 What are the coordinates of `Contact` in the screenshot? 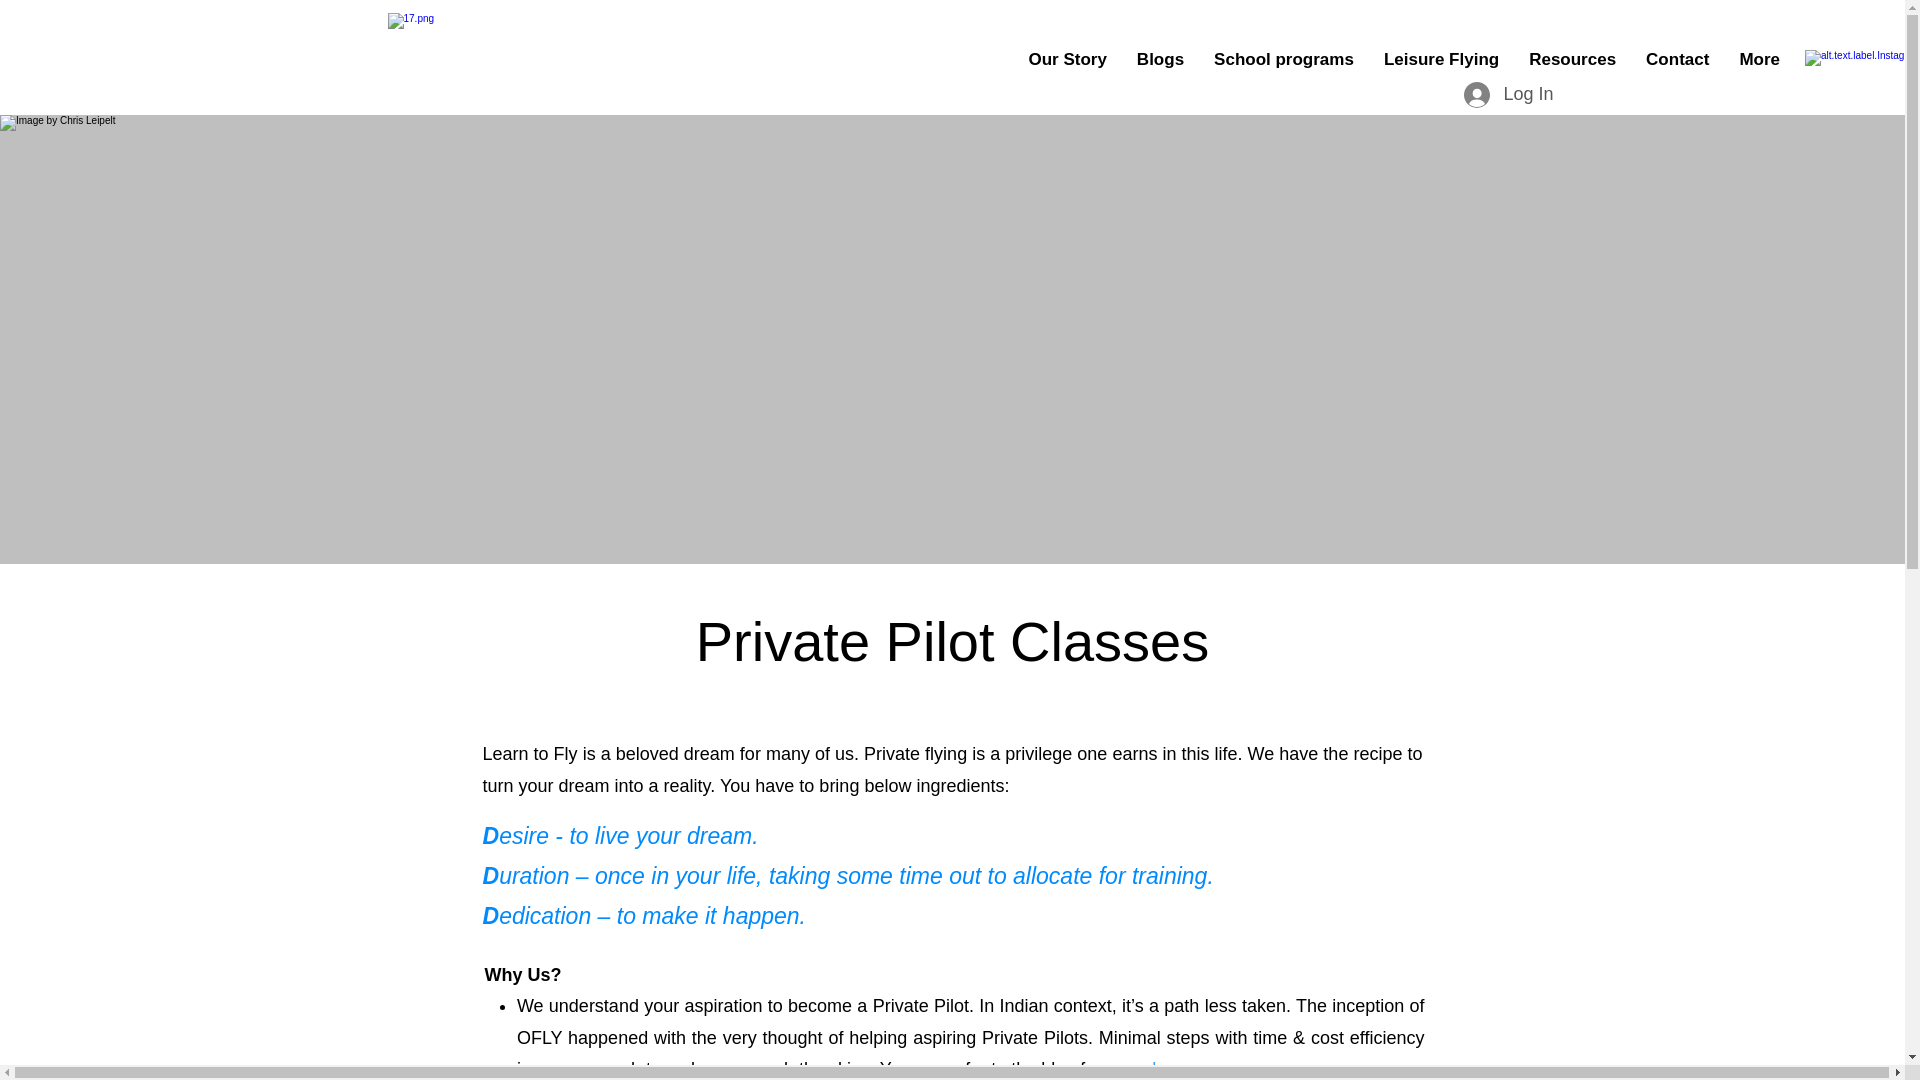 It's located at (1677, 60).